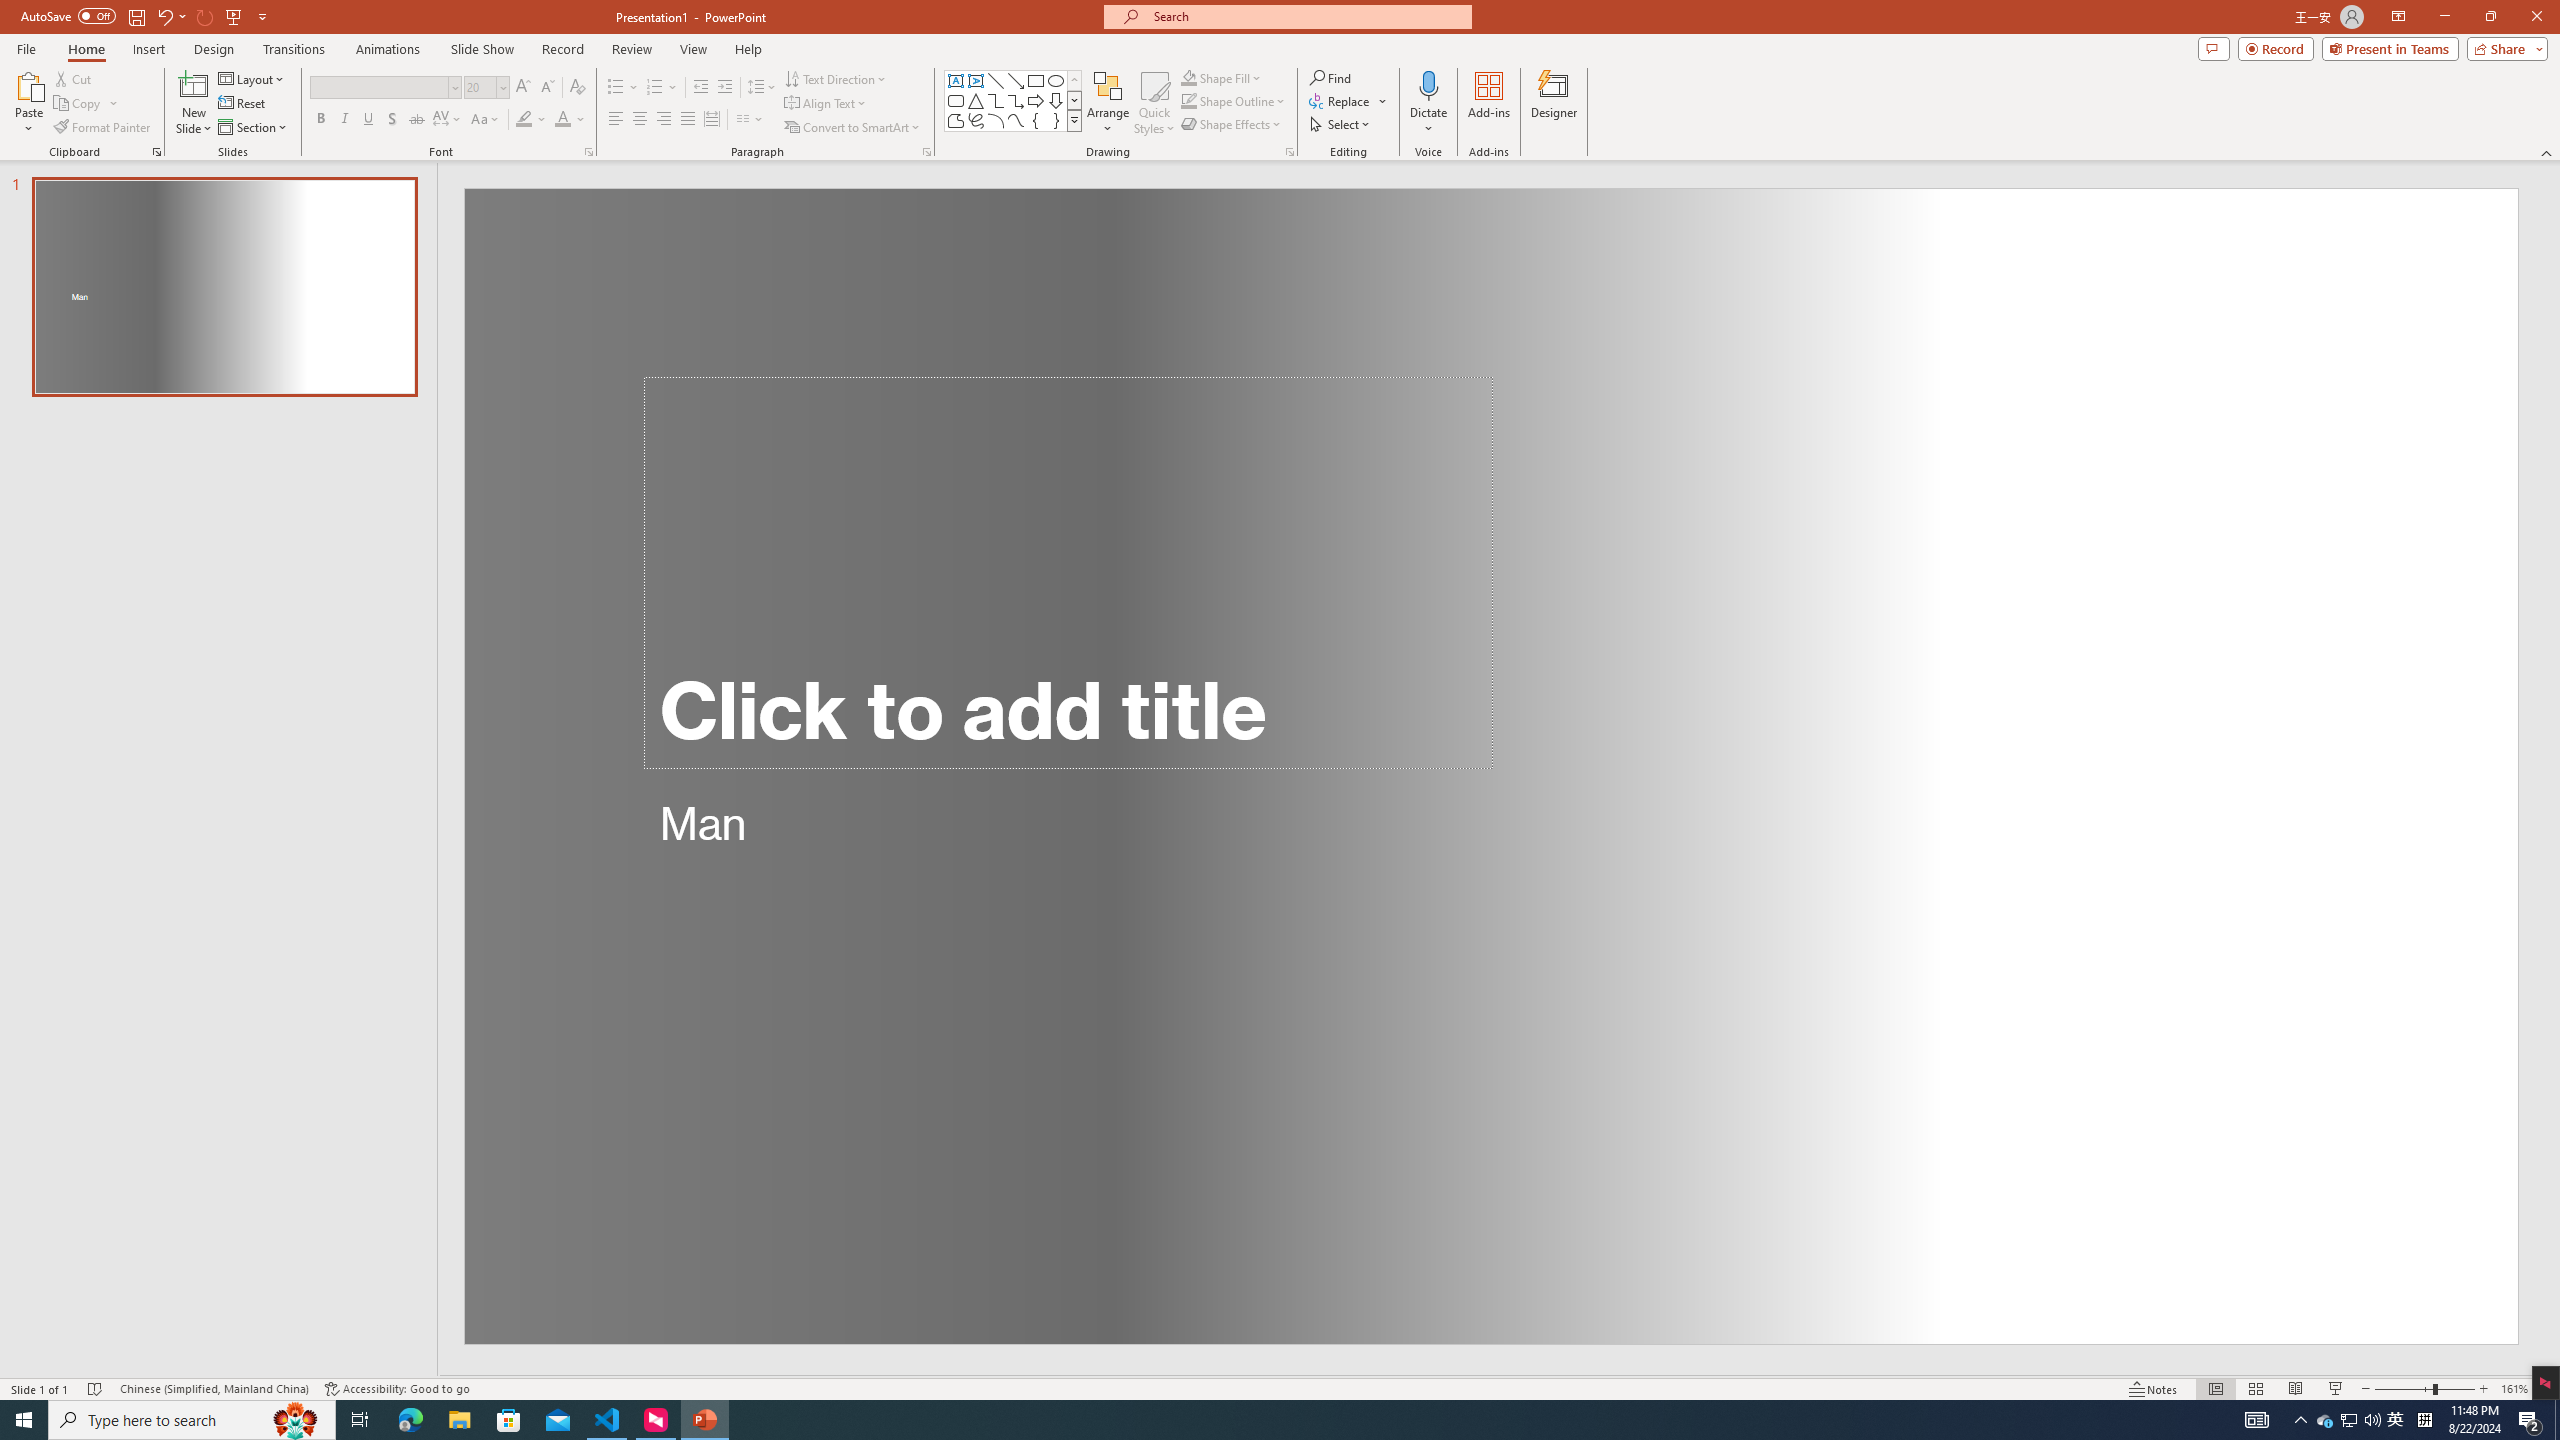  I want to click on Open, so click(502, 86).